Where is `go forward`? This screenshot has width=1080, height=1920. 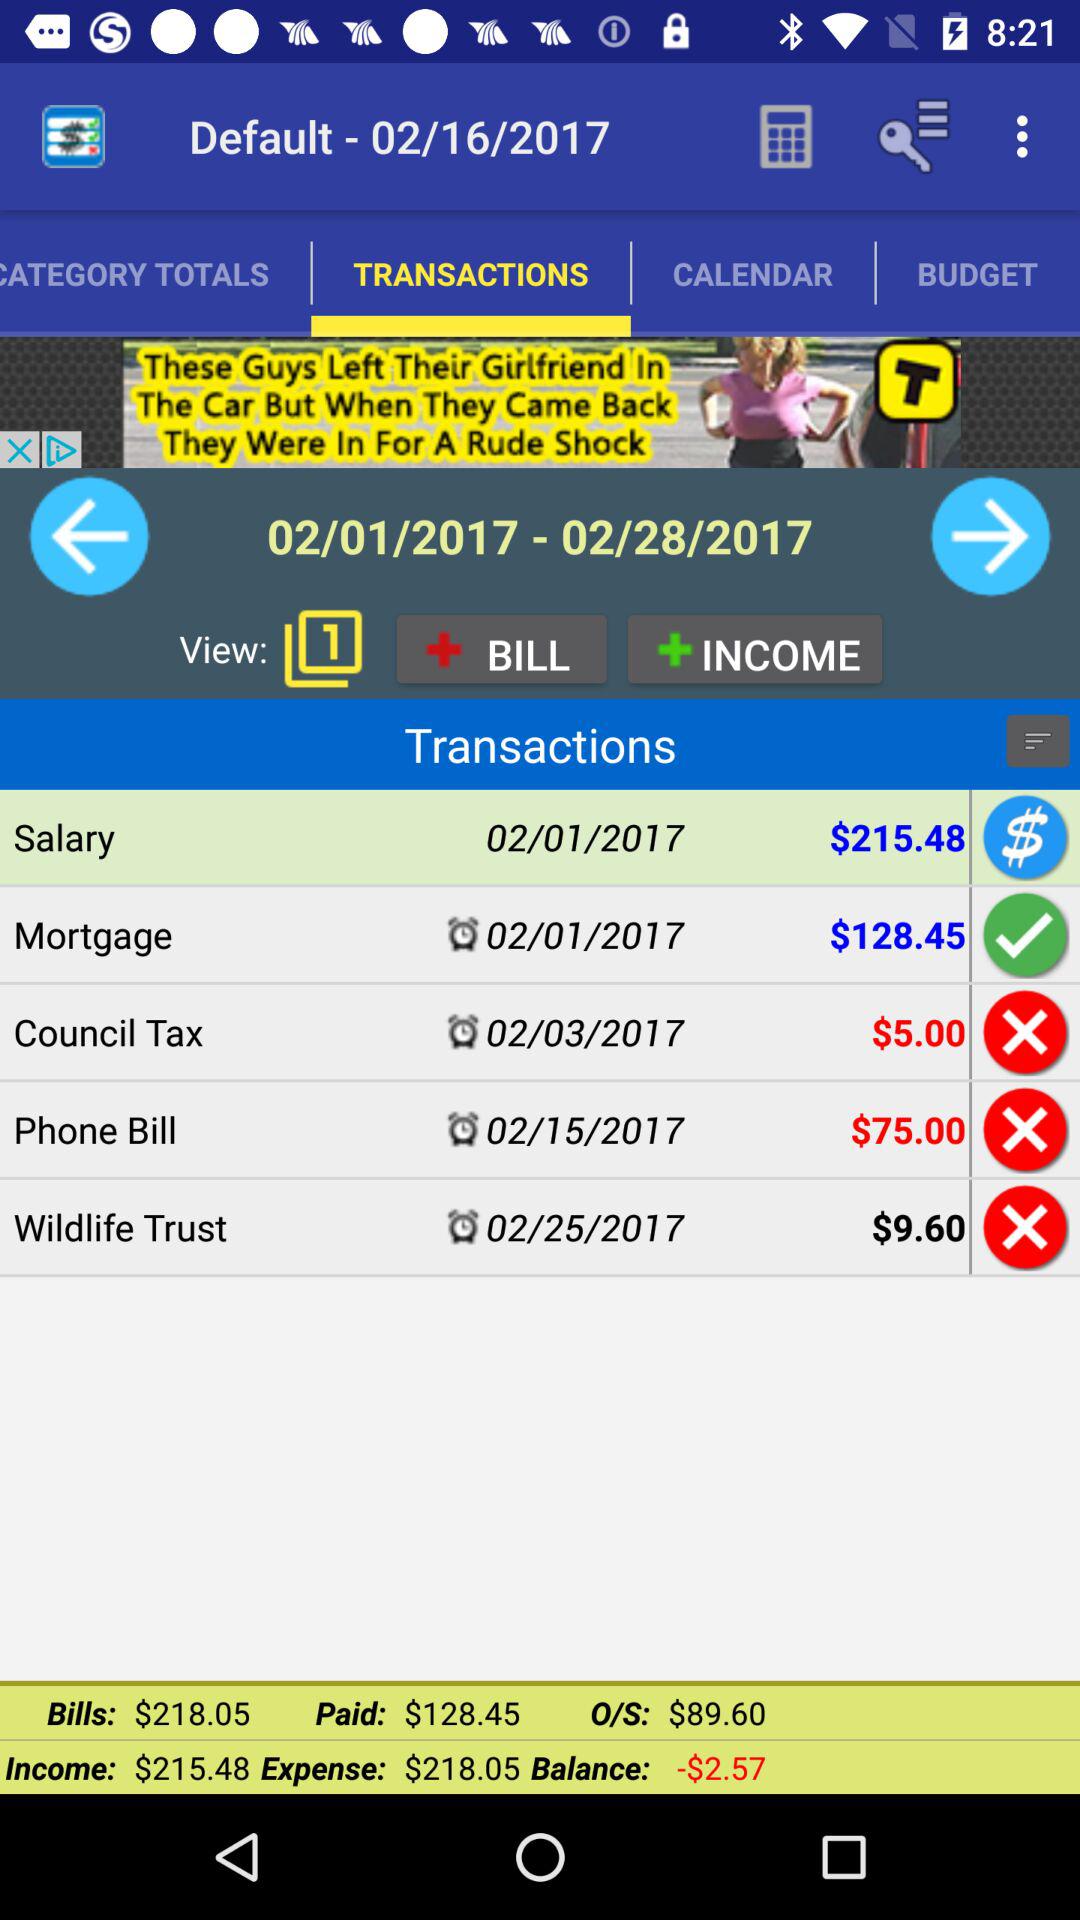
go forward is located at coordinates (990, 536).